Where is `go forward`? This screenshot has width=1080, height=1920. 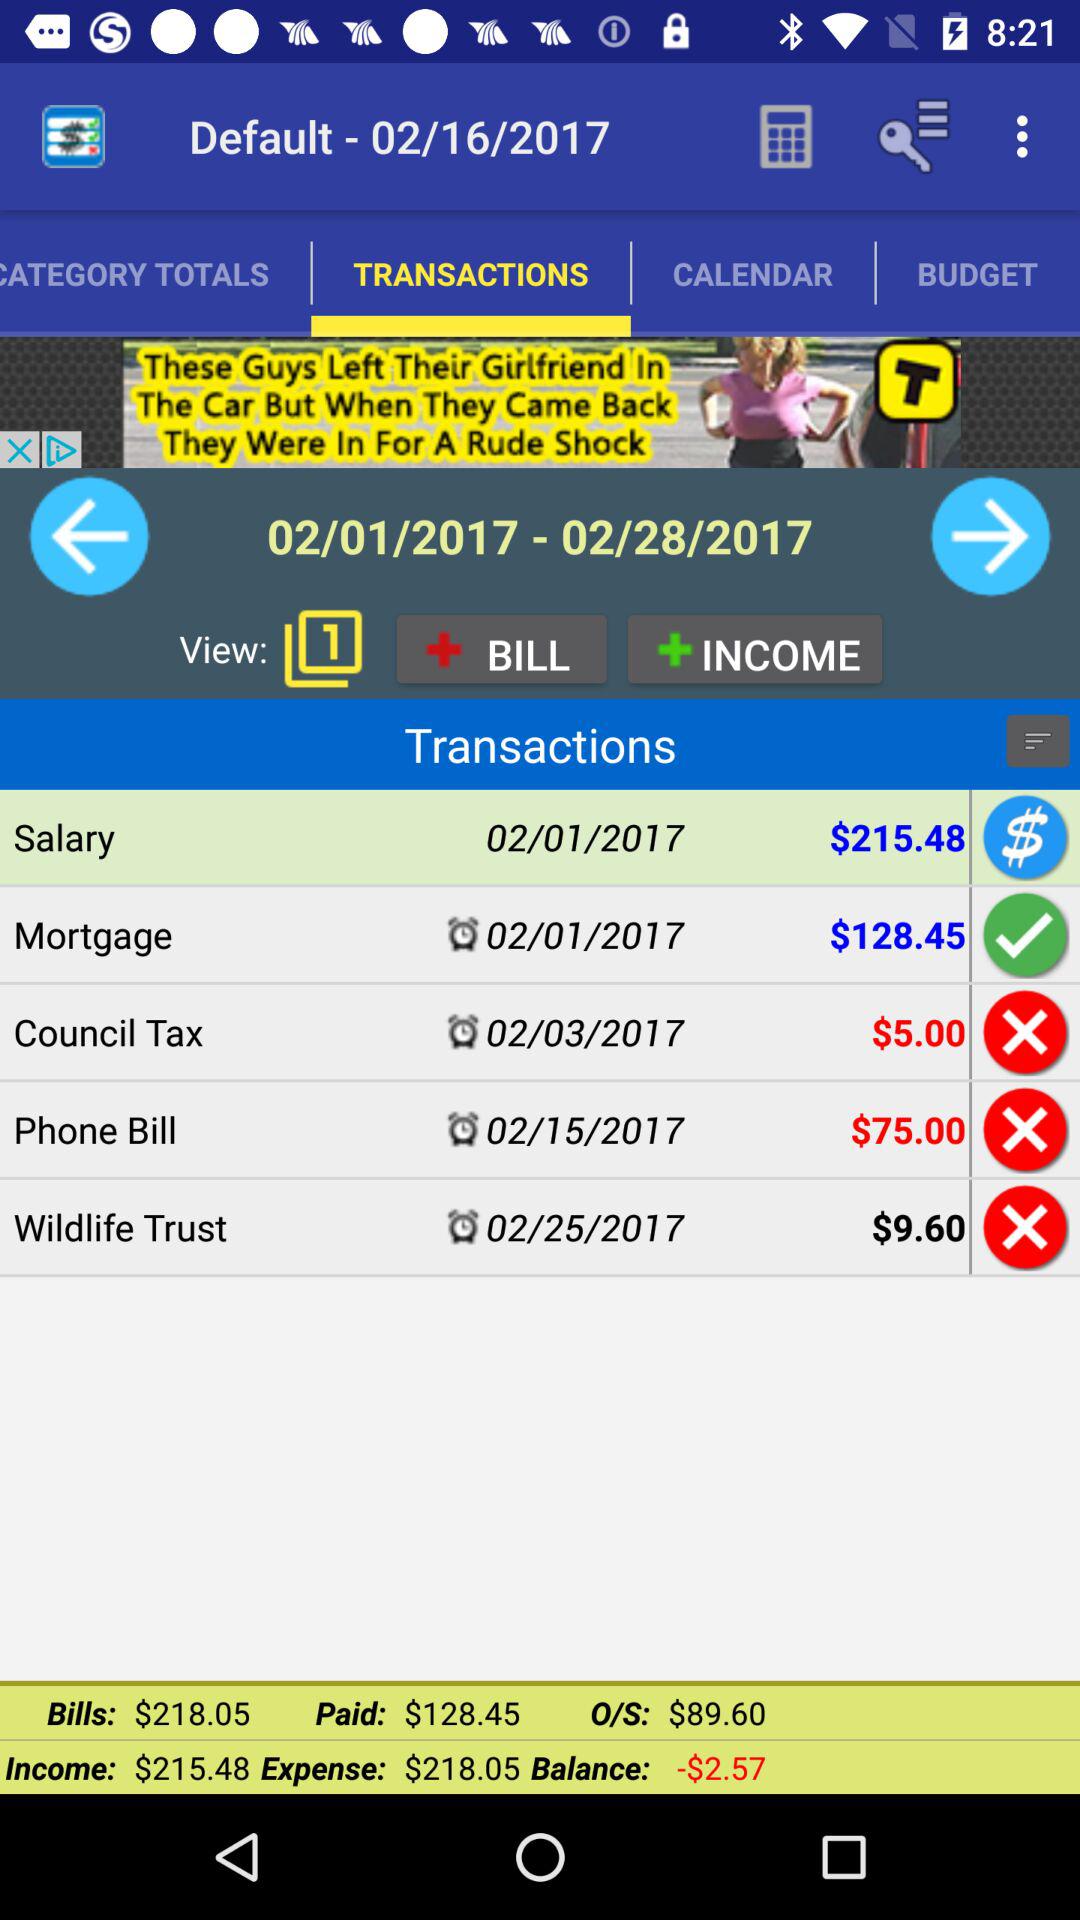
go forward is located at coordinates (990, 536).